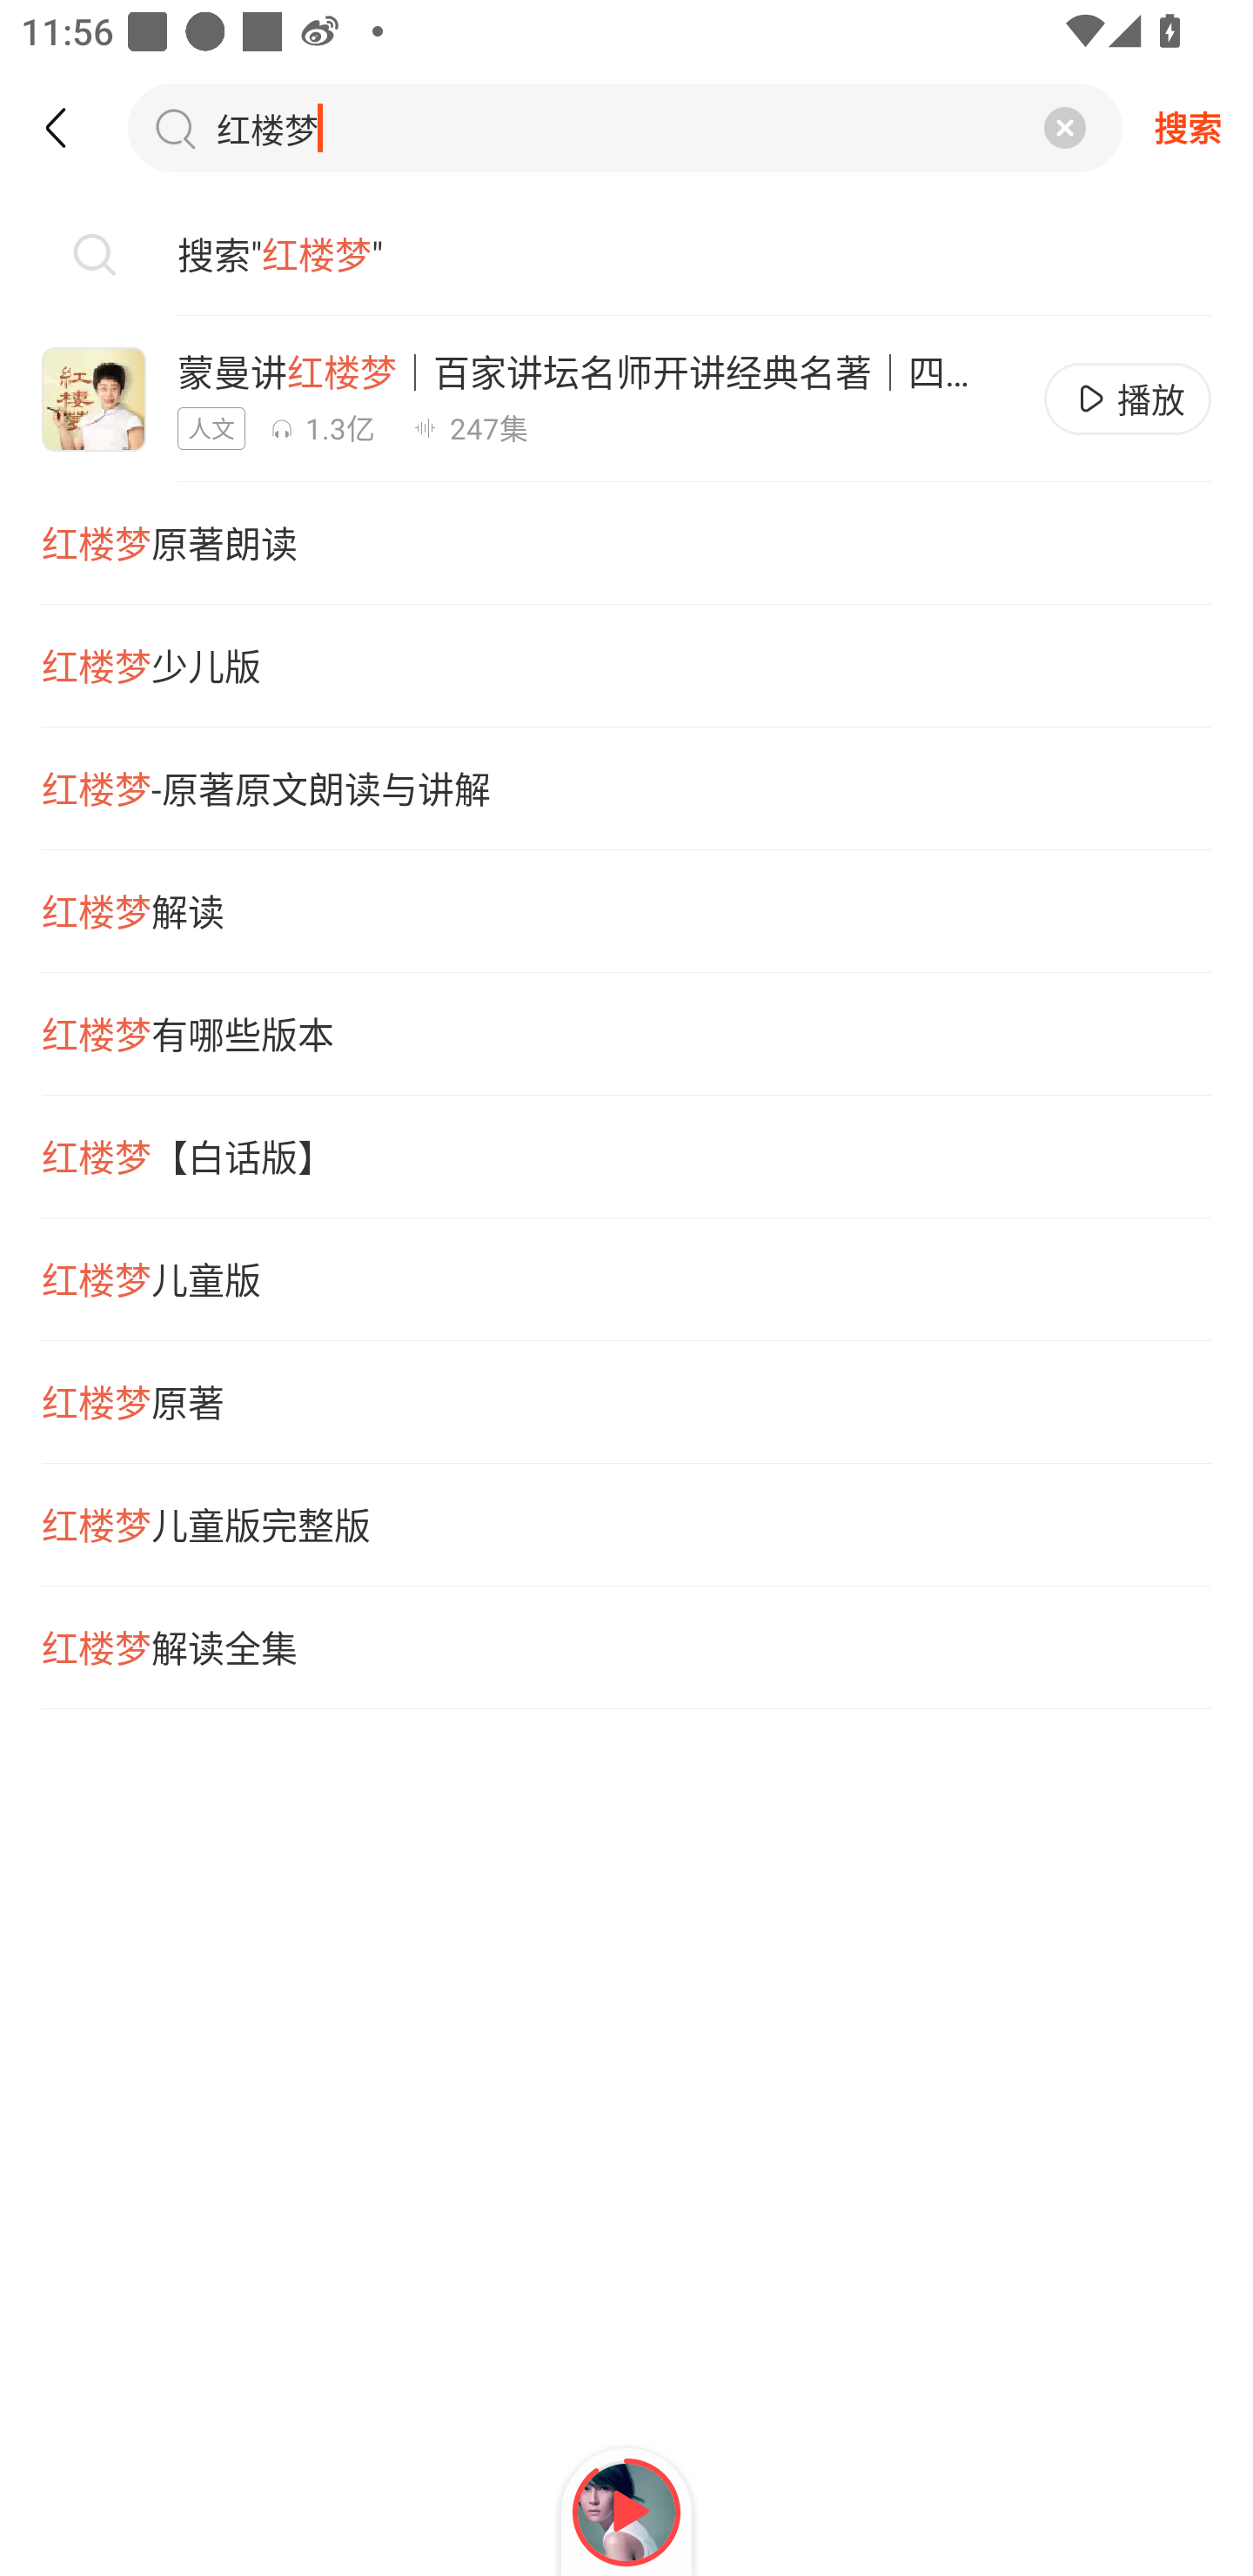  Describe the element at coordinates (1065, 127) in the screenshot. I see `清除搜索内容` at that location.